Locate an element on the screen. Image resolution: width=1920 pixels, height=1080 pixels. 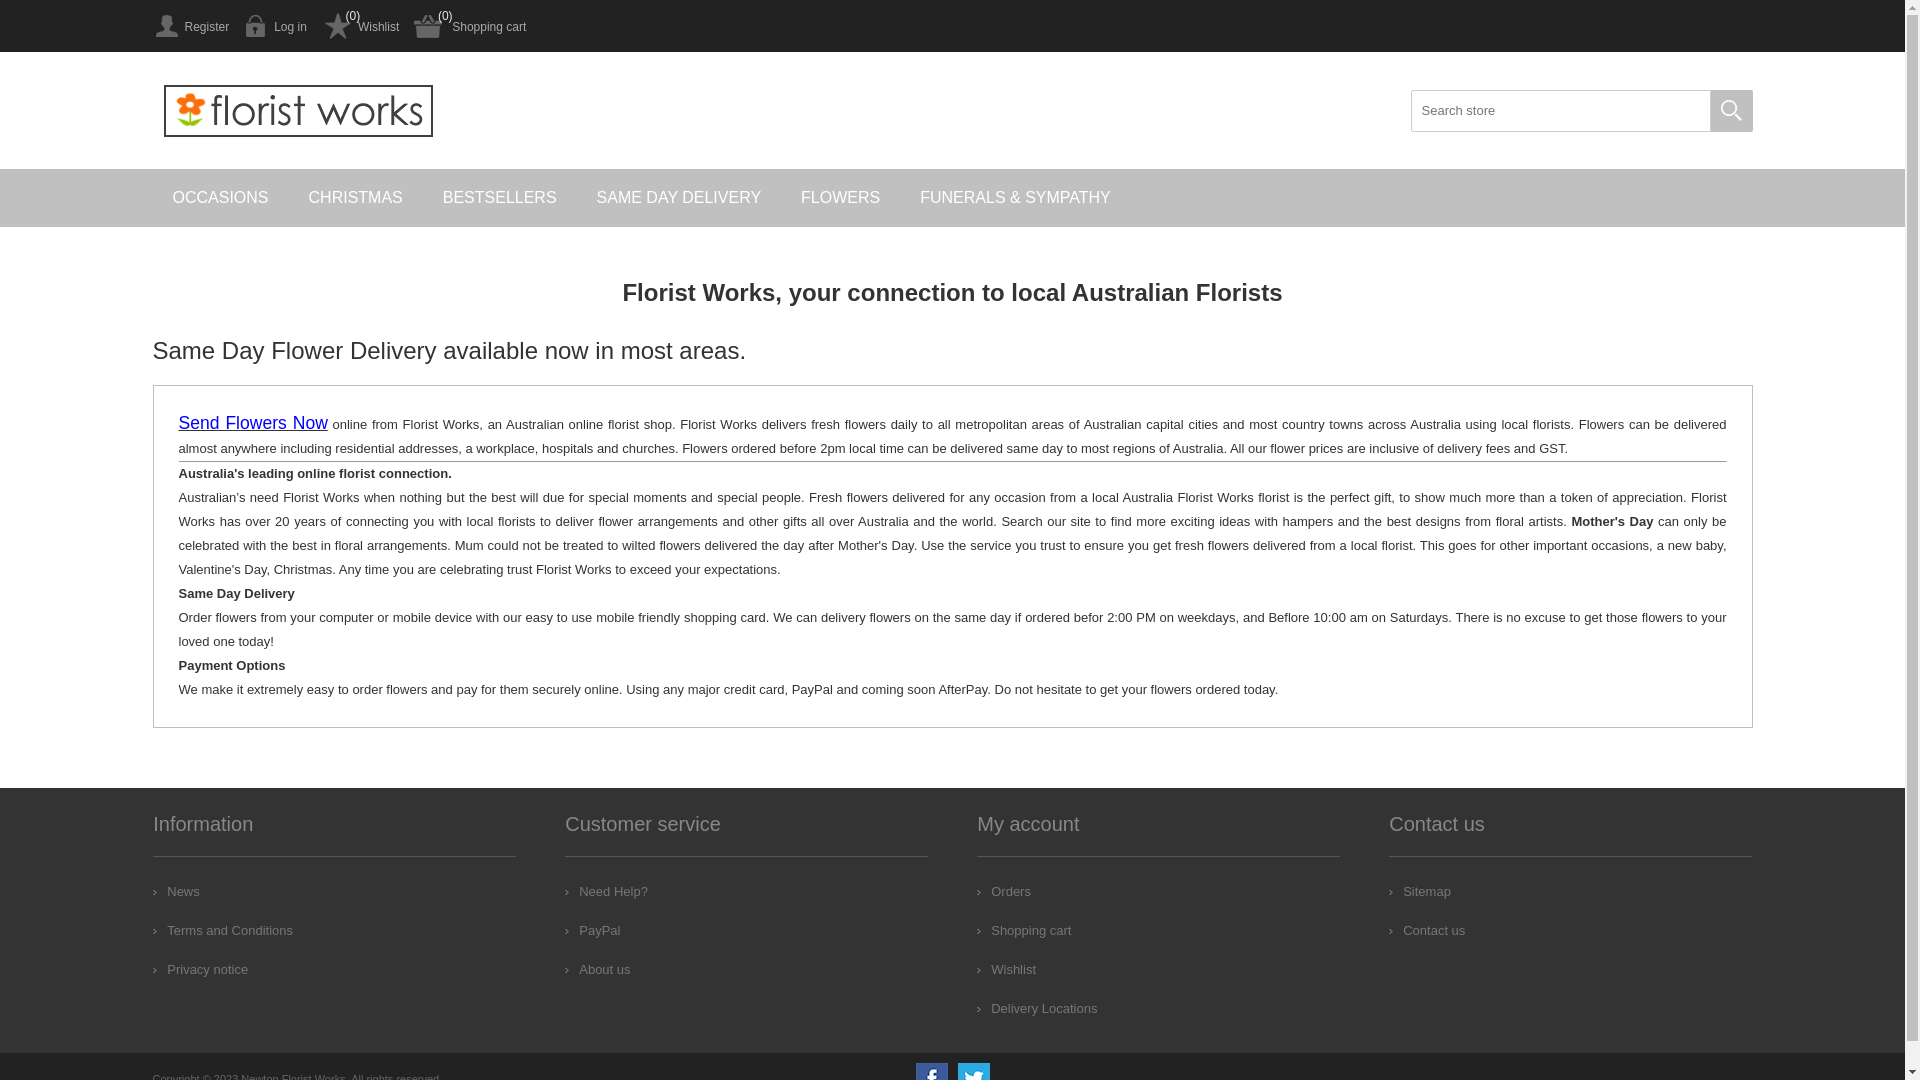
Need Help? is located at coordinates (606, 891).